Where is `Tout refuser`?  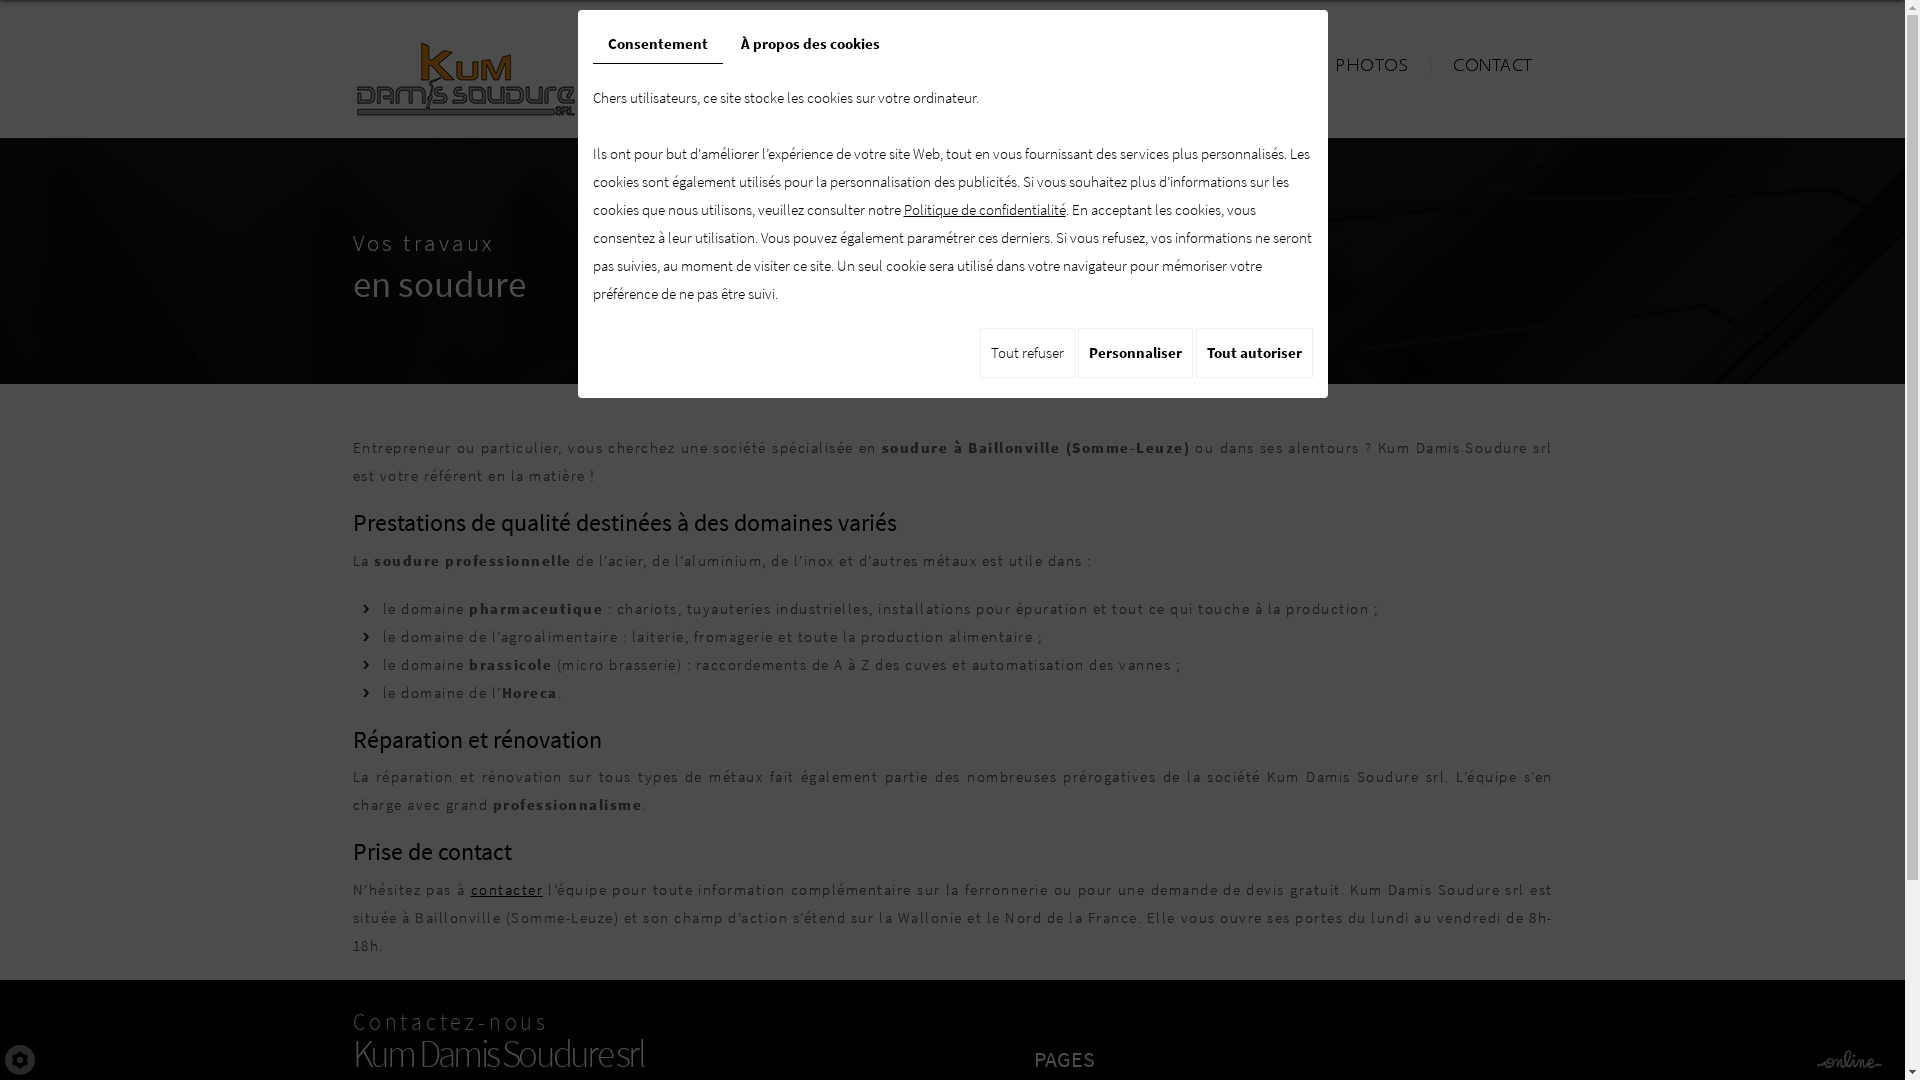
Tout refuser is located at coordinates (1027, 353).